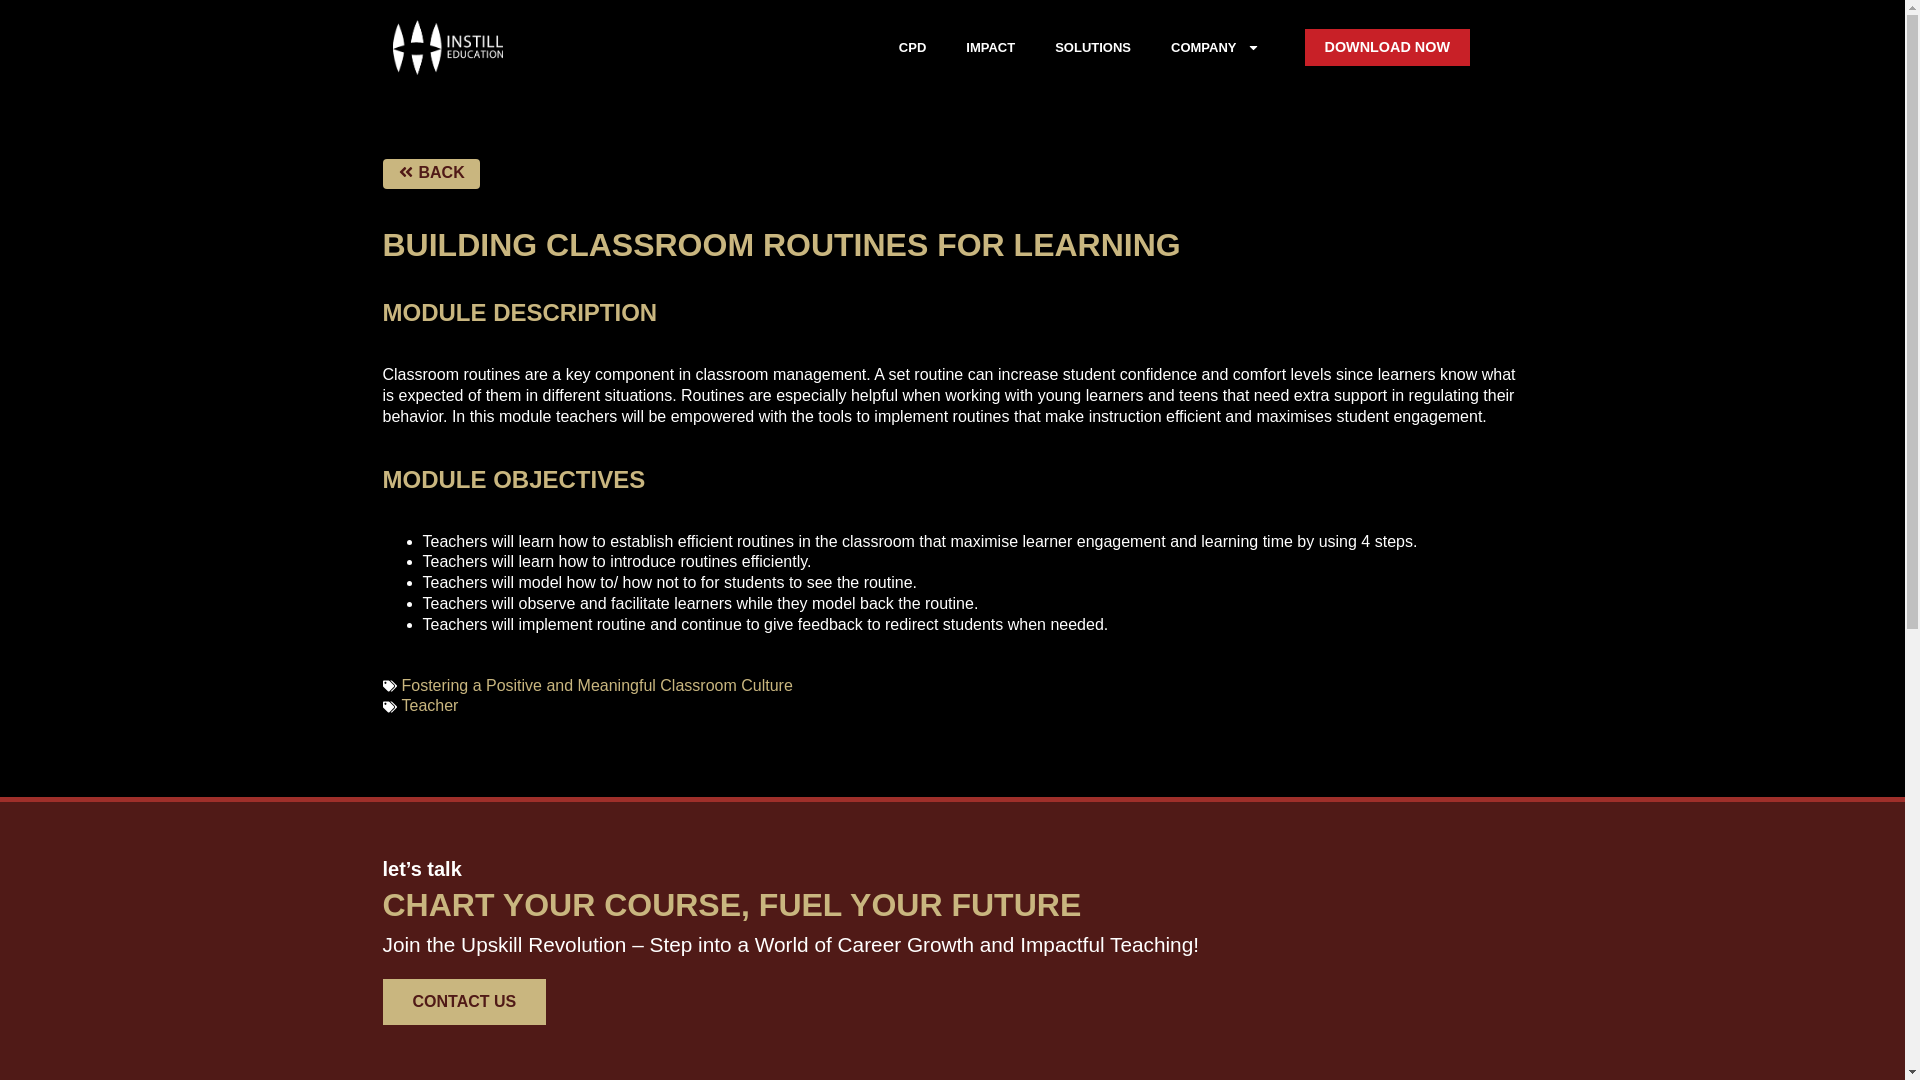  What do you see at coordinates (430, 174) in the screenshot?
I see `BACK` at bounding box center [430, 174].